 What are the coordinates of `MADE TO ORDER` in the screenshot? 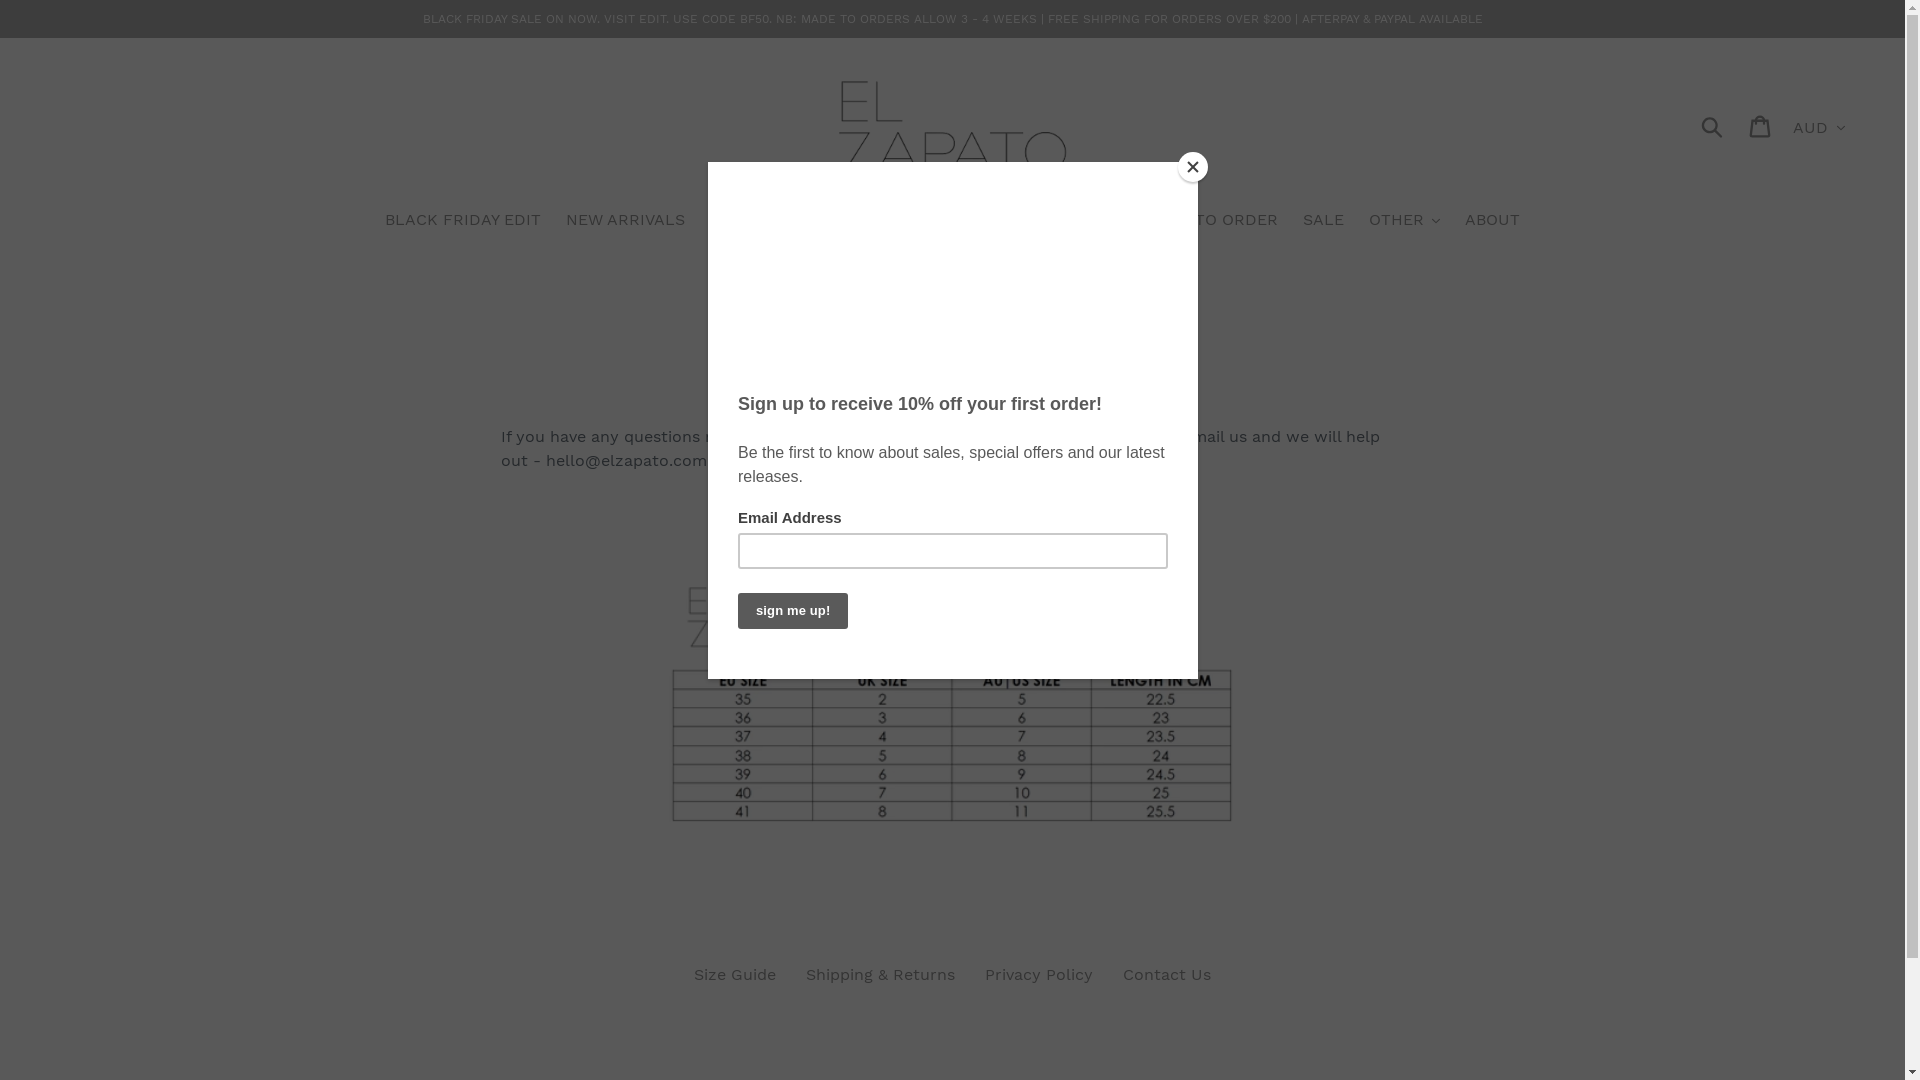 It's located at (1210, 222).